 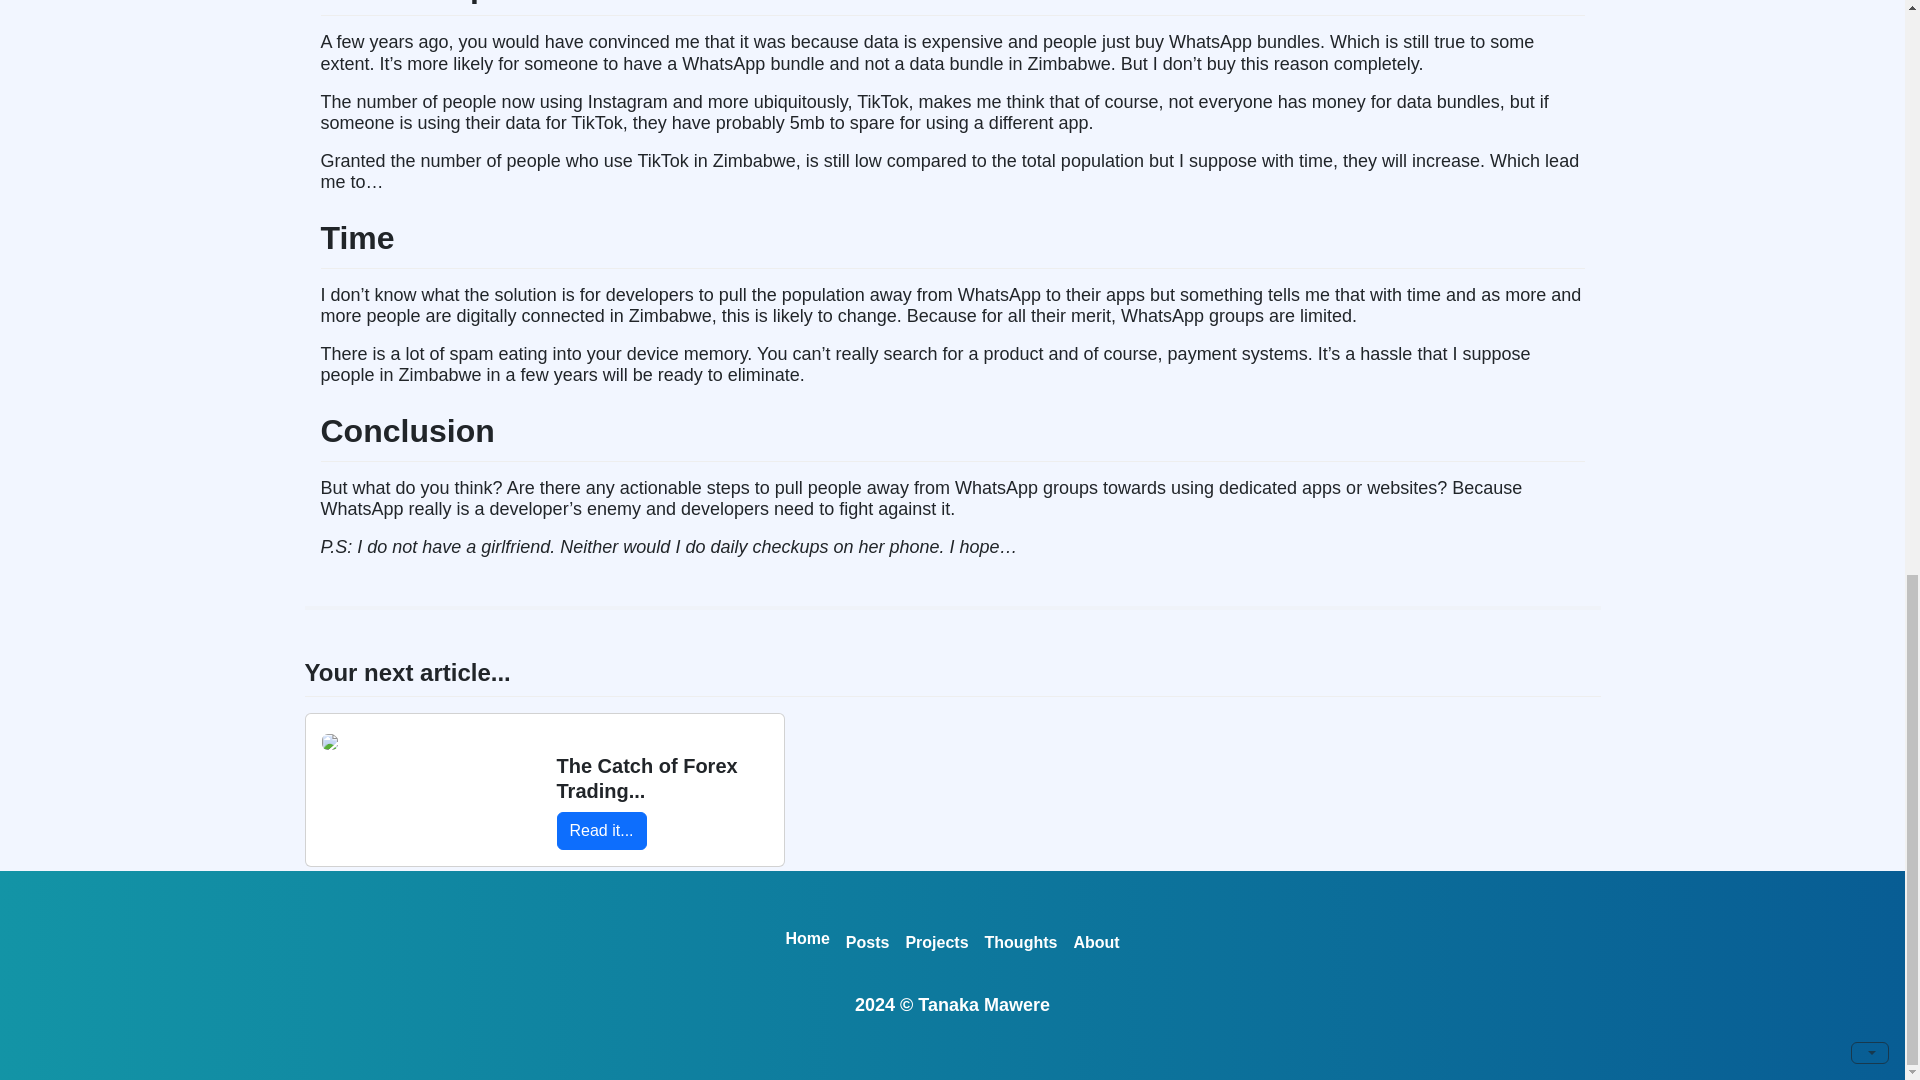 What do you see at coordinates (868, 943) in the screenshot?
I see `Posts` at bounding box center [868, 943].